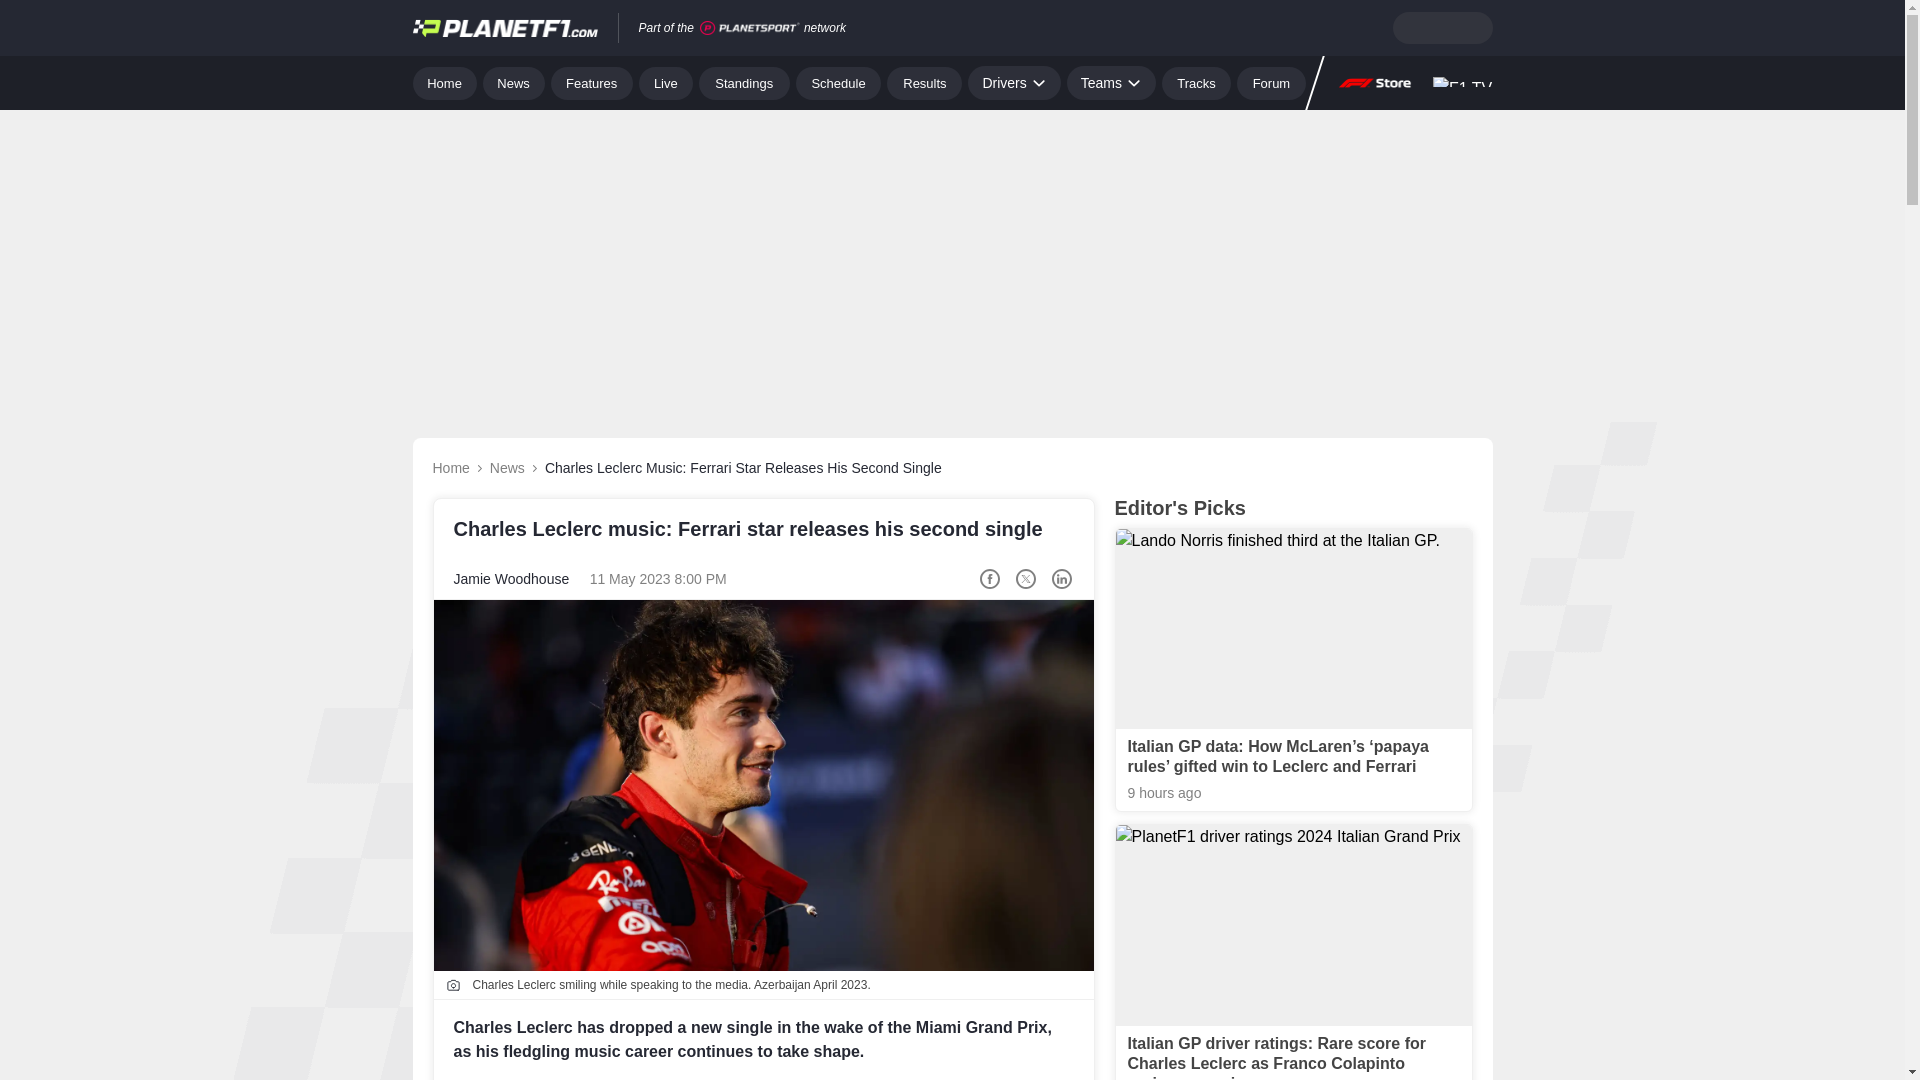  I want to click on Drivers, so click(1013, 82).